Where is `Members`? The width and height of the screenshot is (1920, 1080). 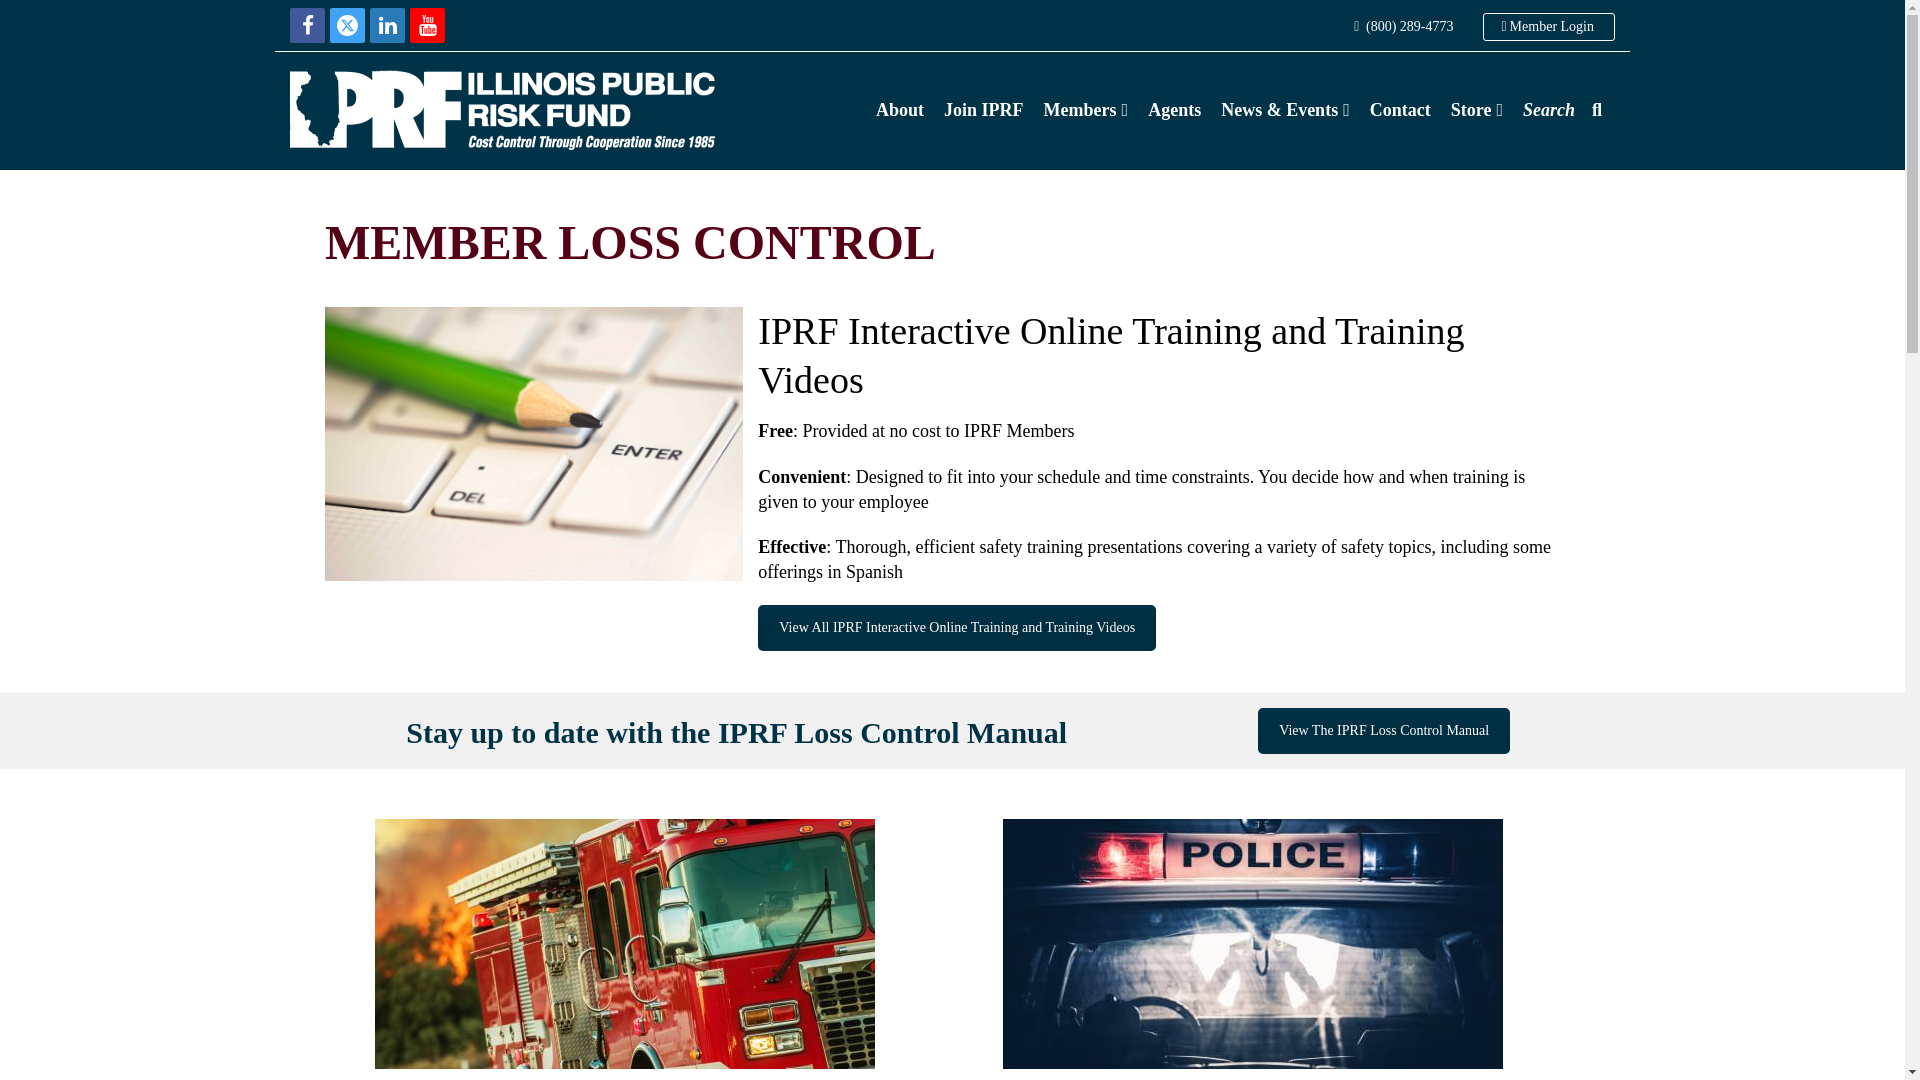
Members is located at coordinates (1086, 110).